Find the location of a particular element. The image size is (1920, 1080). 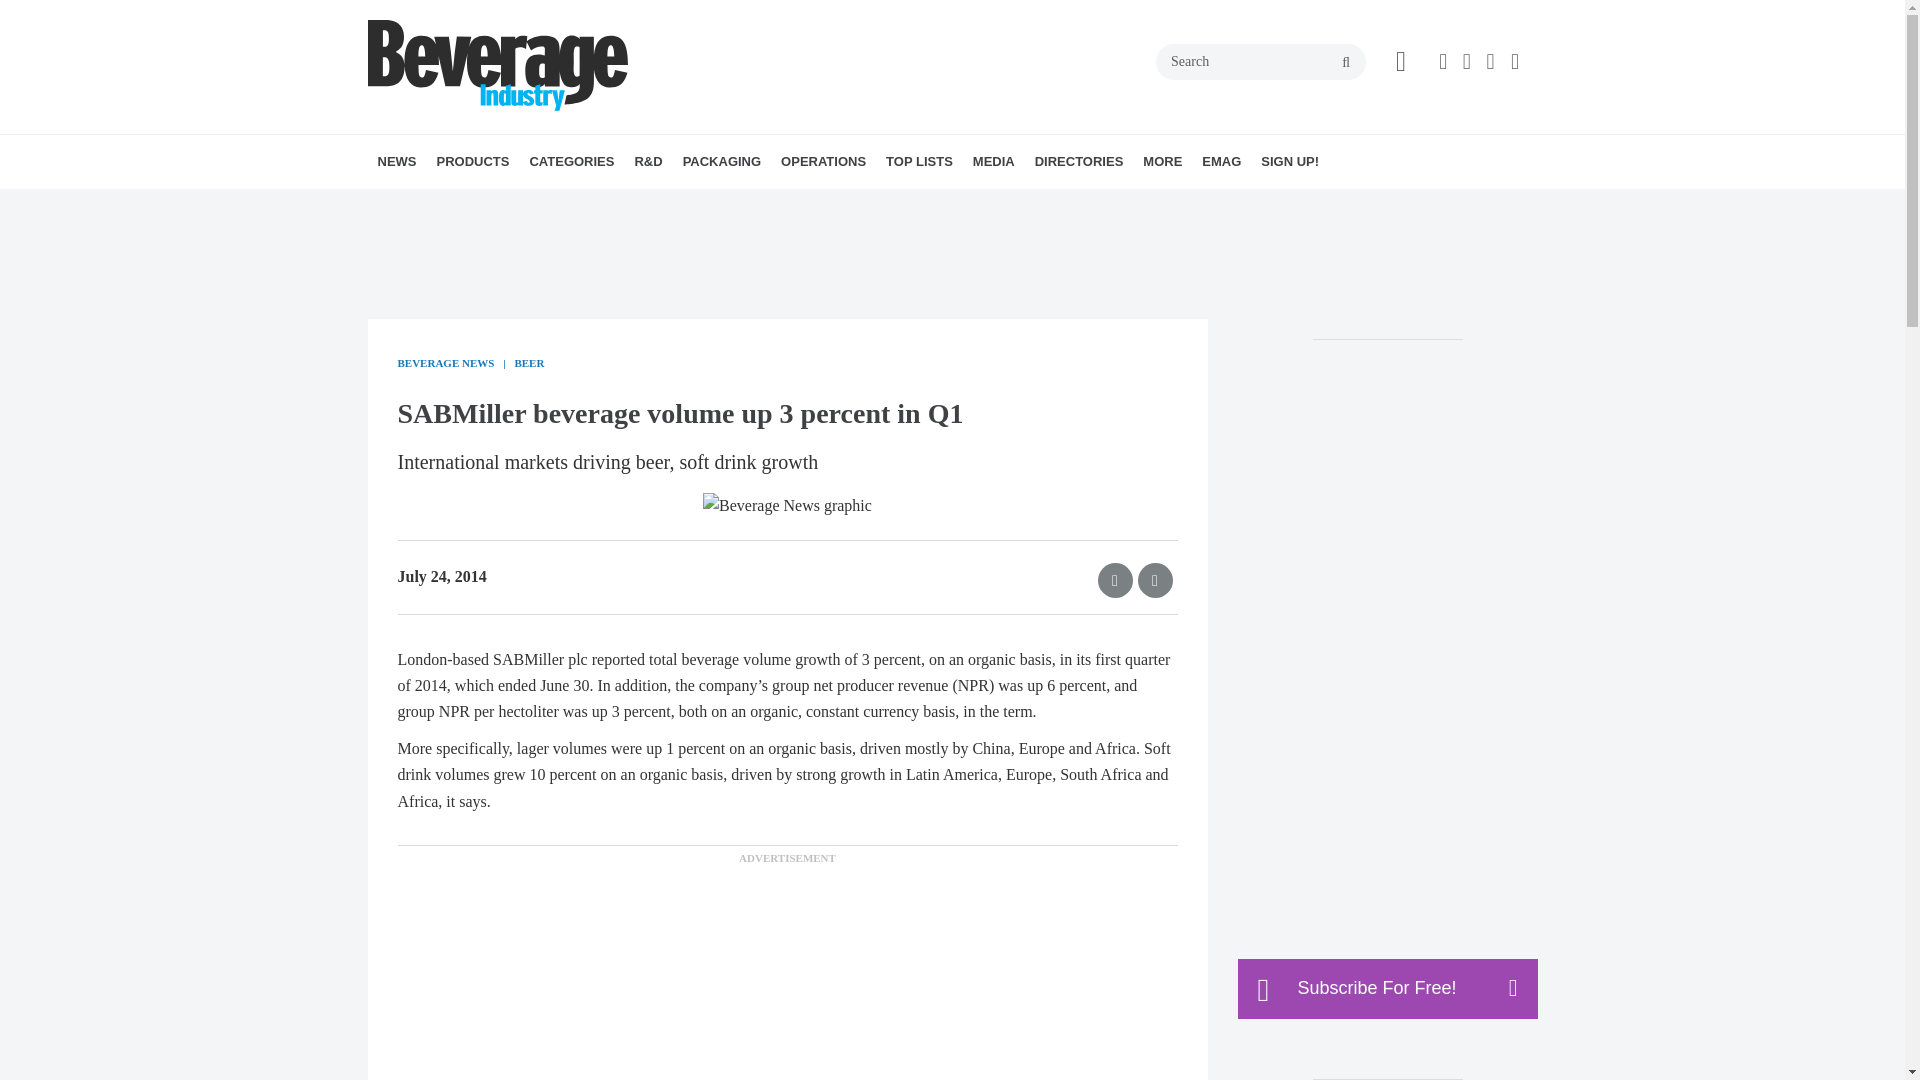

Search is located at coordinates (1260, 62).